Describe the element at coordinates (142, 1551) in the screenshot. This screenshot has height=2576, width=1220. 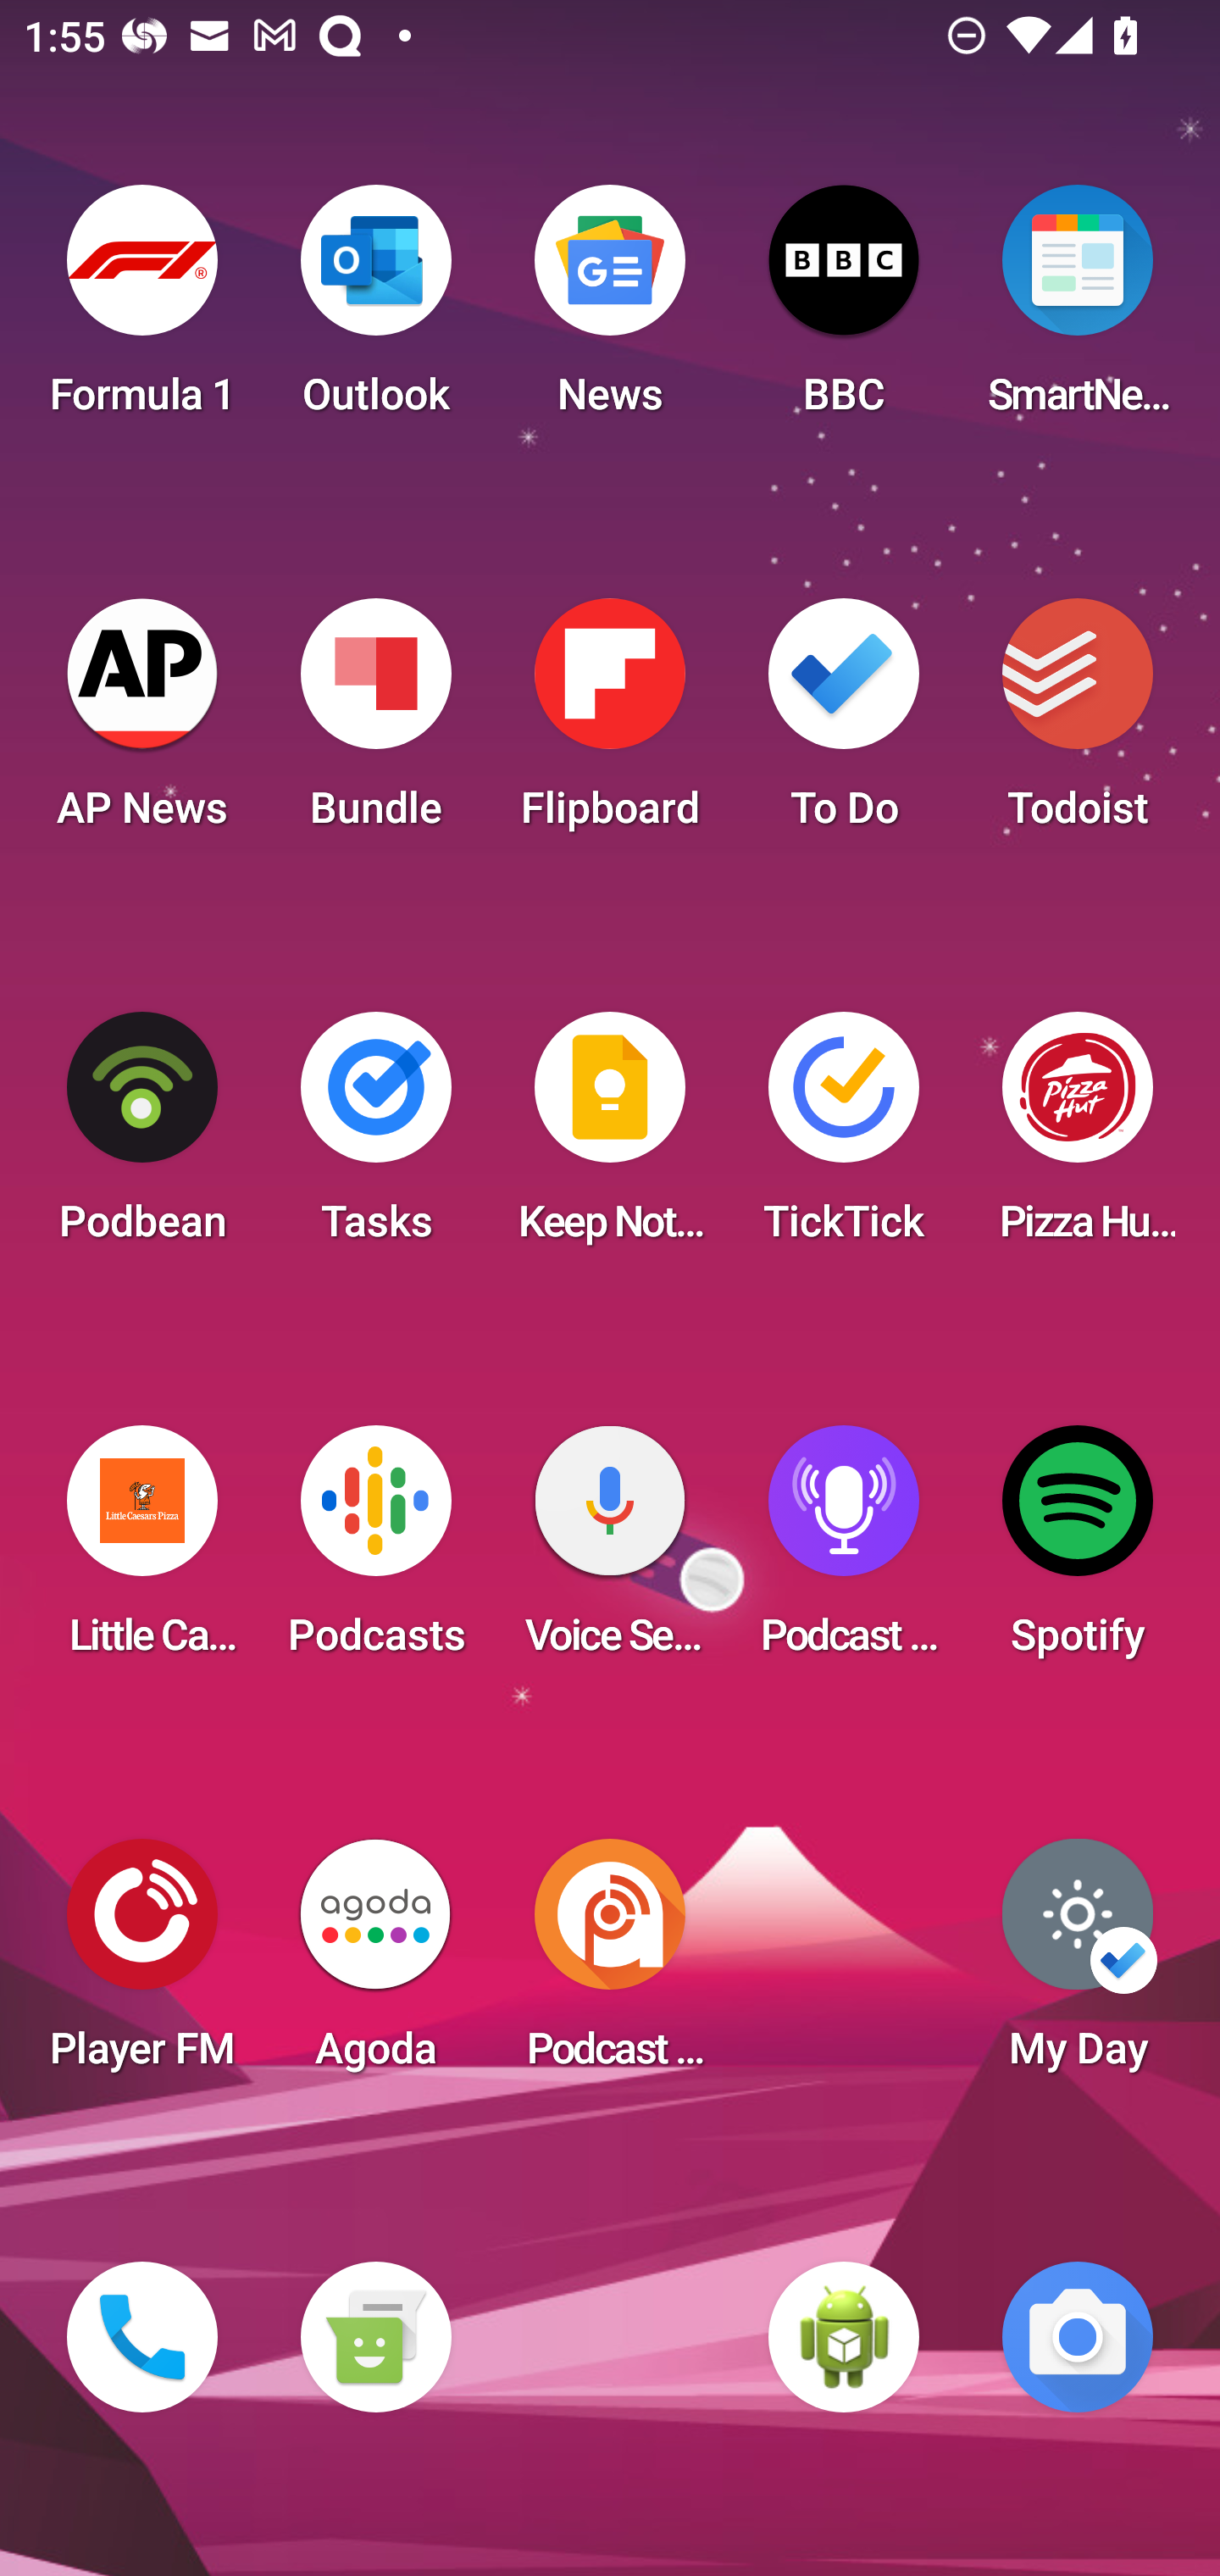
I see `Little Caesars Pizza` at that location.